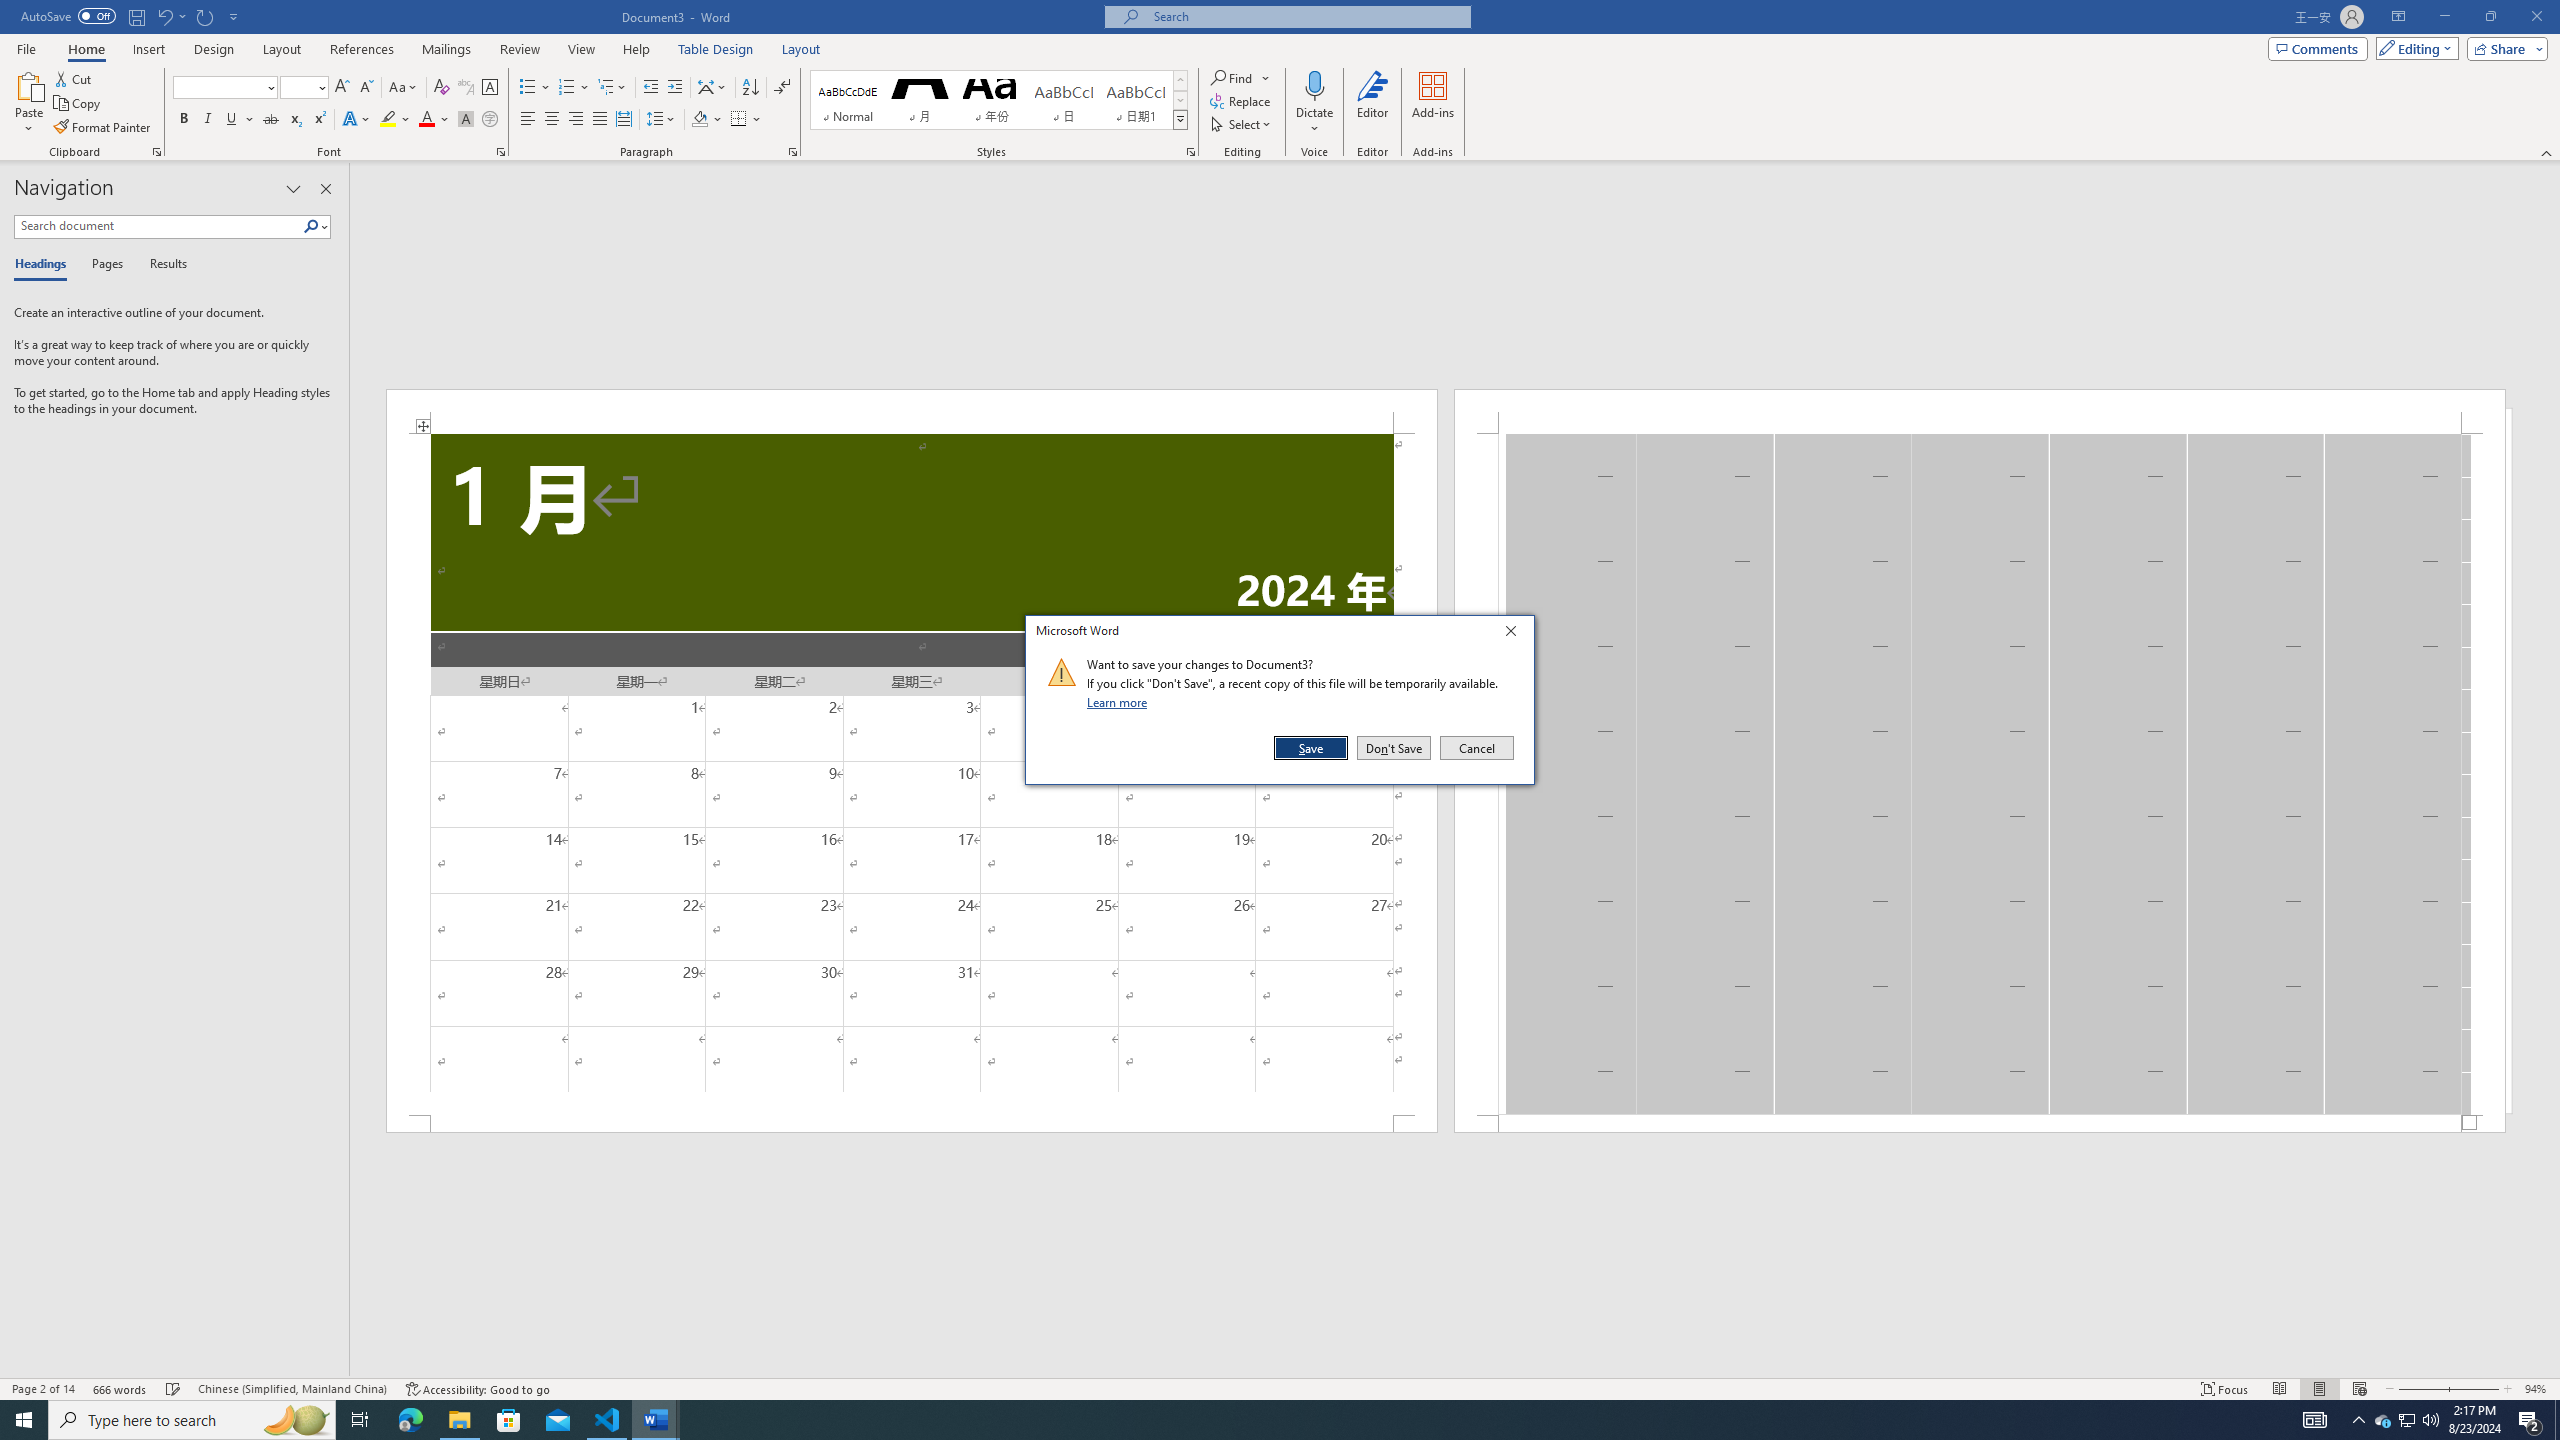  Describe the element at coordinates (395, 120) in the screenshot. I see `Text Highlight Color` at that location.